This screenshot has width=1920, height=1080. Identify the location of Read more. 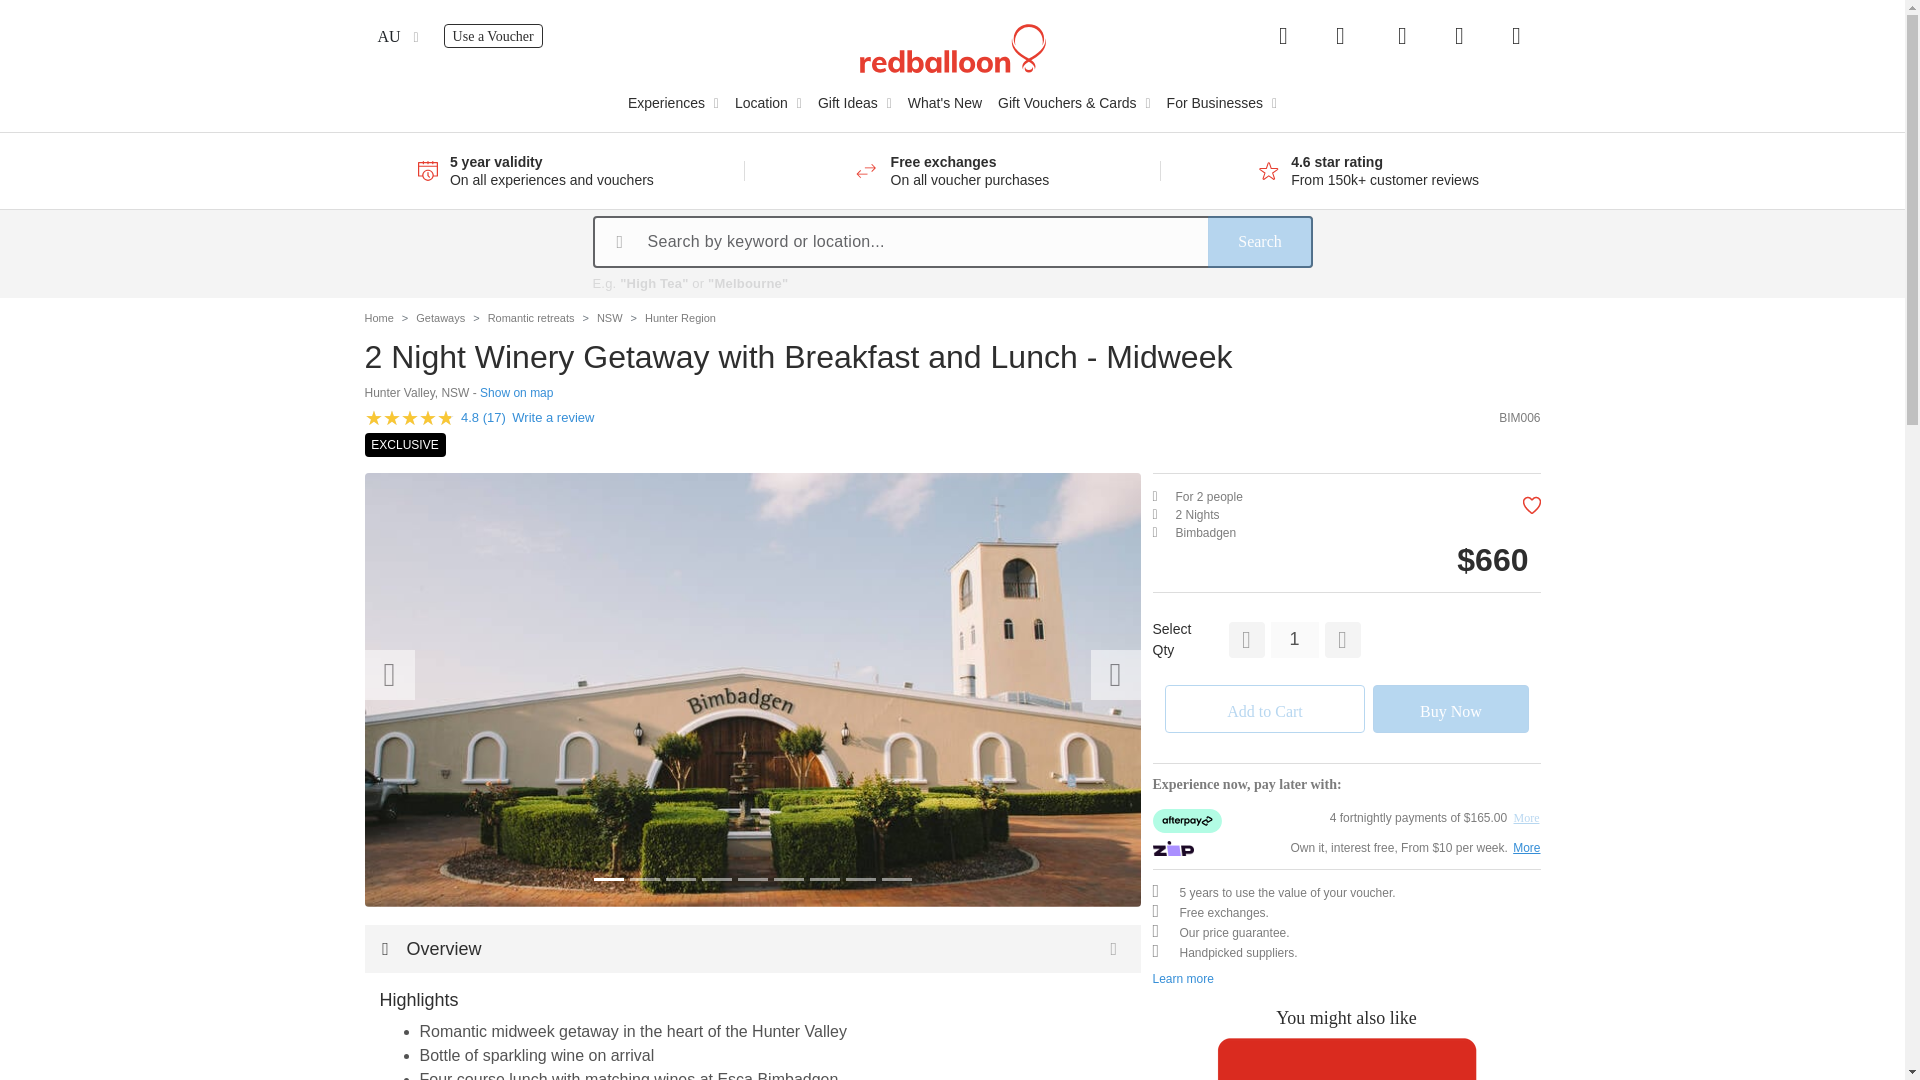
(674, 102).